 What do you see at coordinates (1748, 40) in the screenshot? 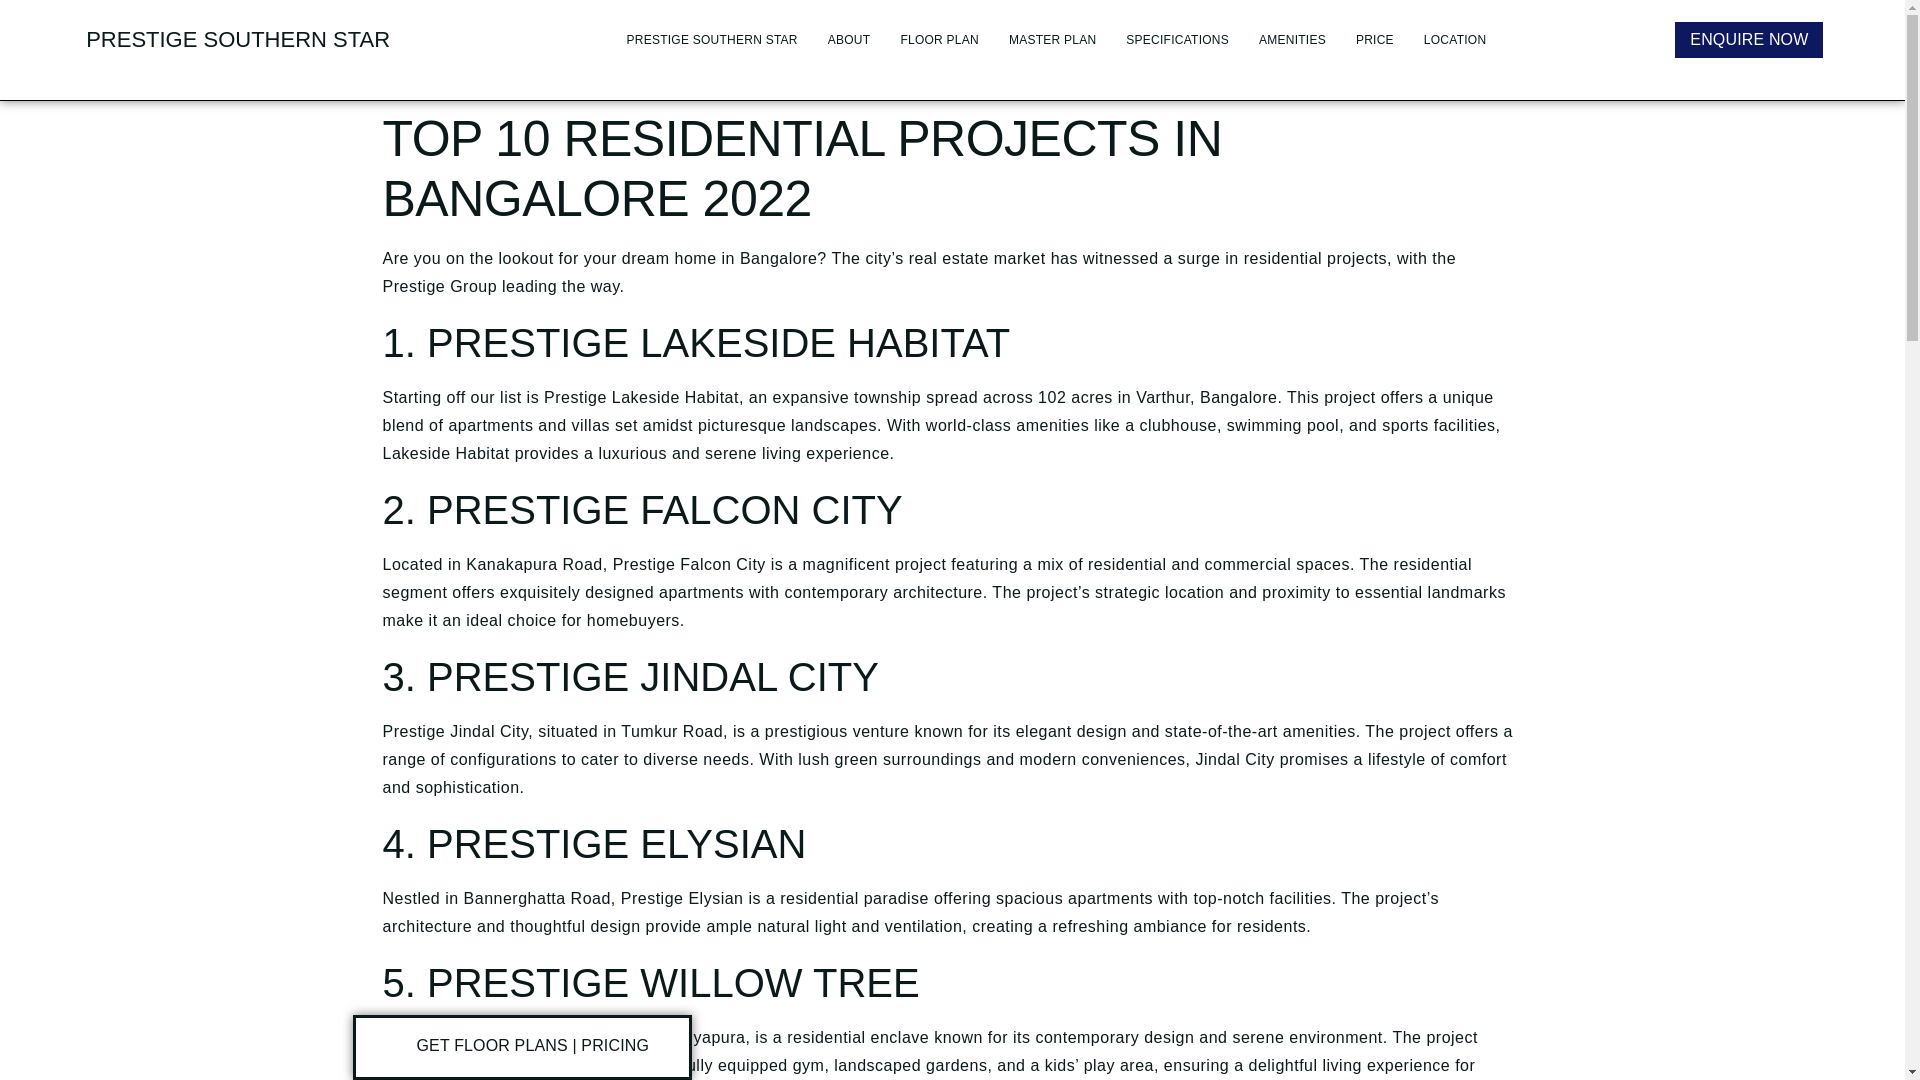
I see `ENQUIRE NOW` at bounding box center [1748, 40].